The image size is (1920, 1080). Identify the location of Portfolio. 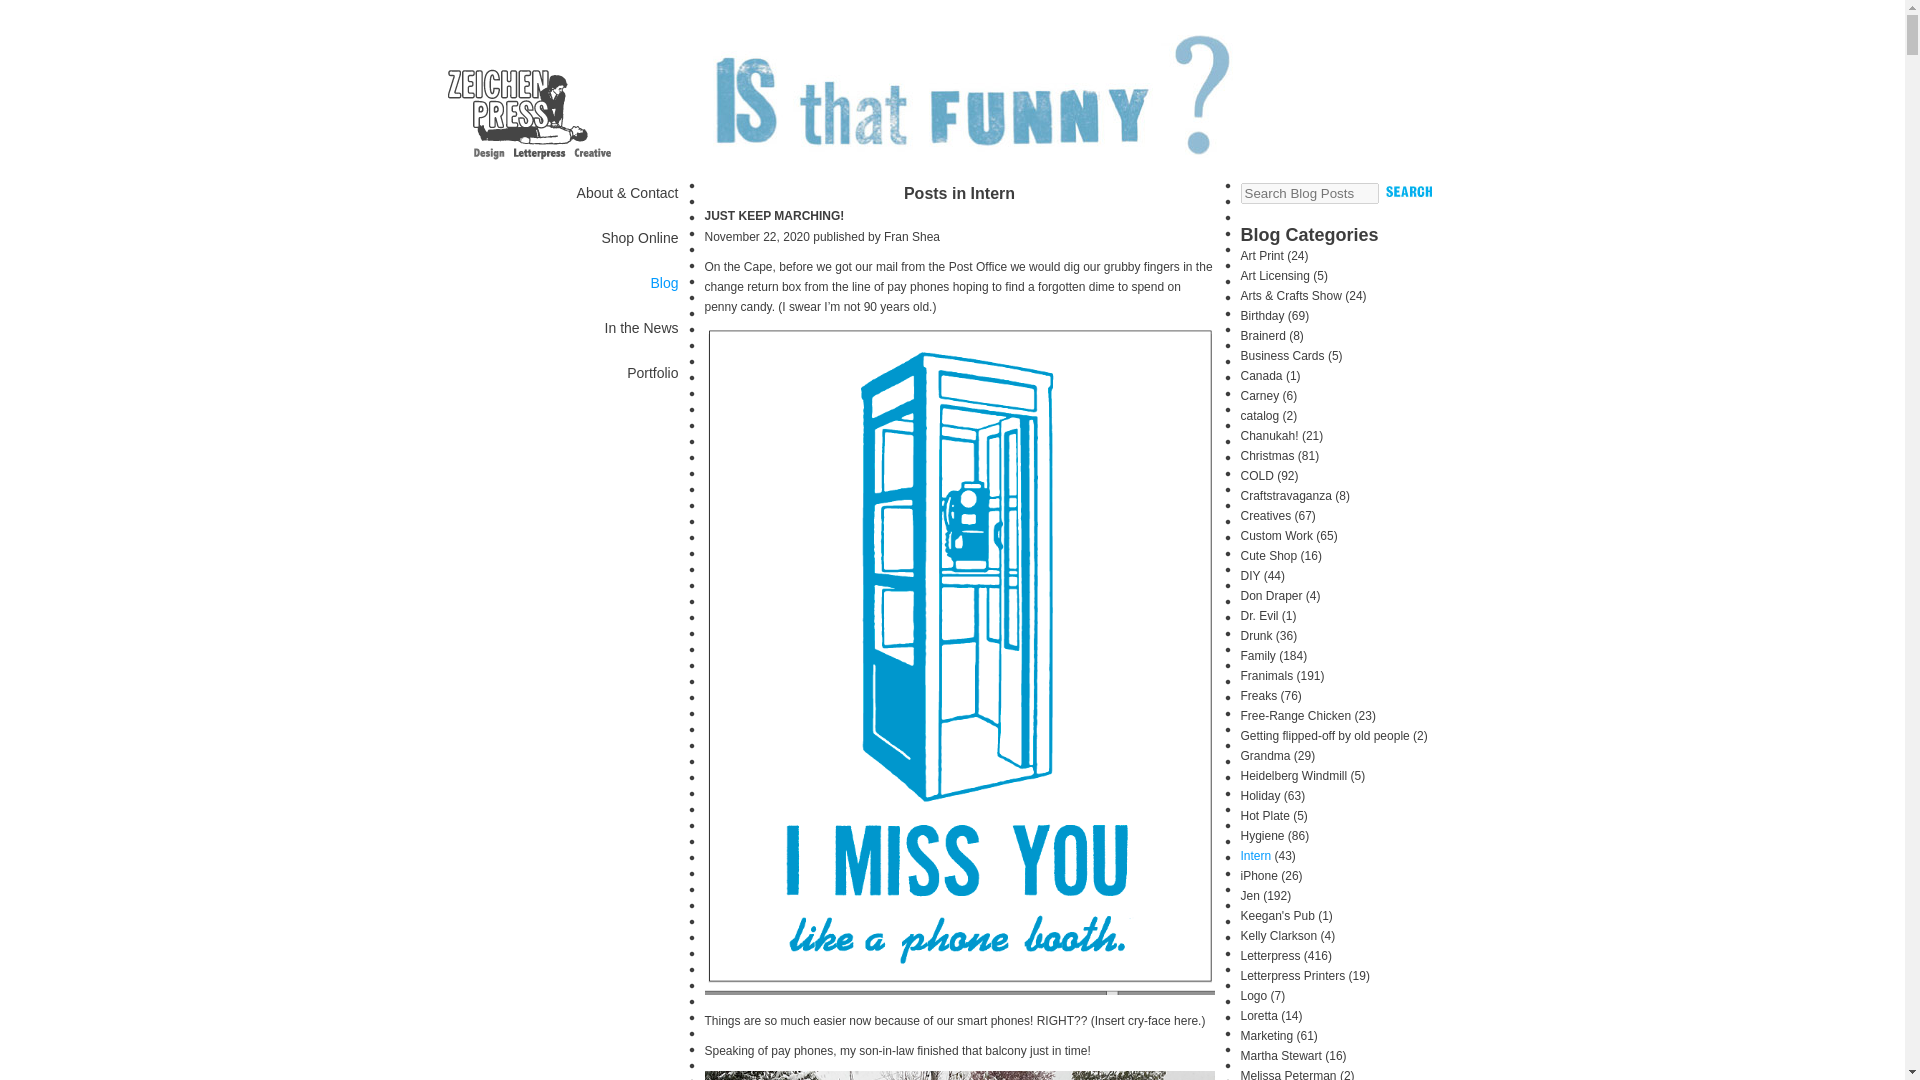
(652, 373).